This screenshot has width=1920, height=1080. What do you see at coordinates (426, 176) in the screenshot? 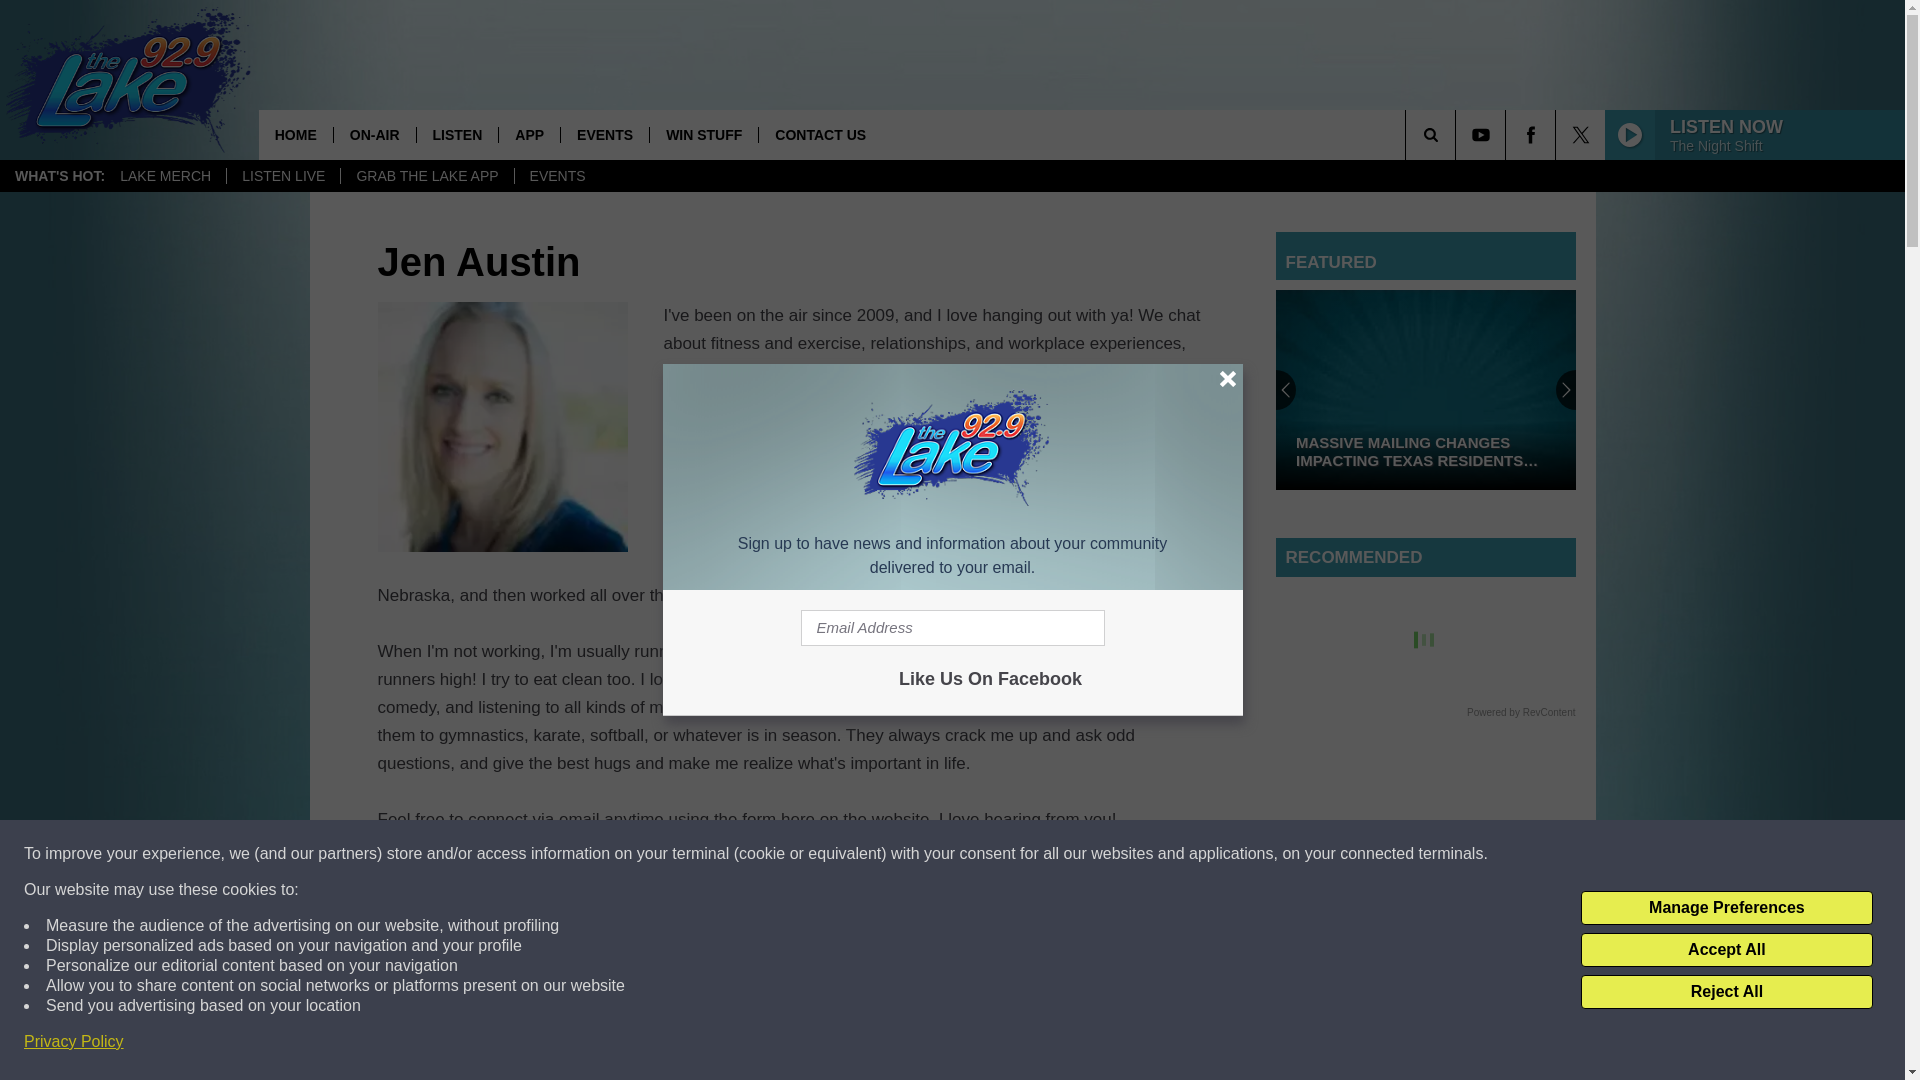
I see `GRAB THE LAKE APP` at bounding box center [426, 176].